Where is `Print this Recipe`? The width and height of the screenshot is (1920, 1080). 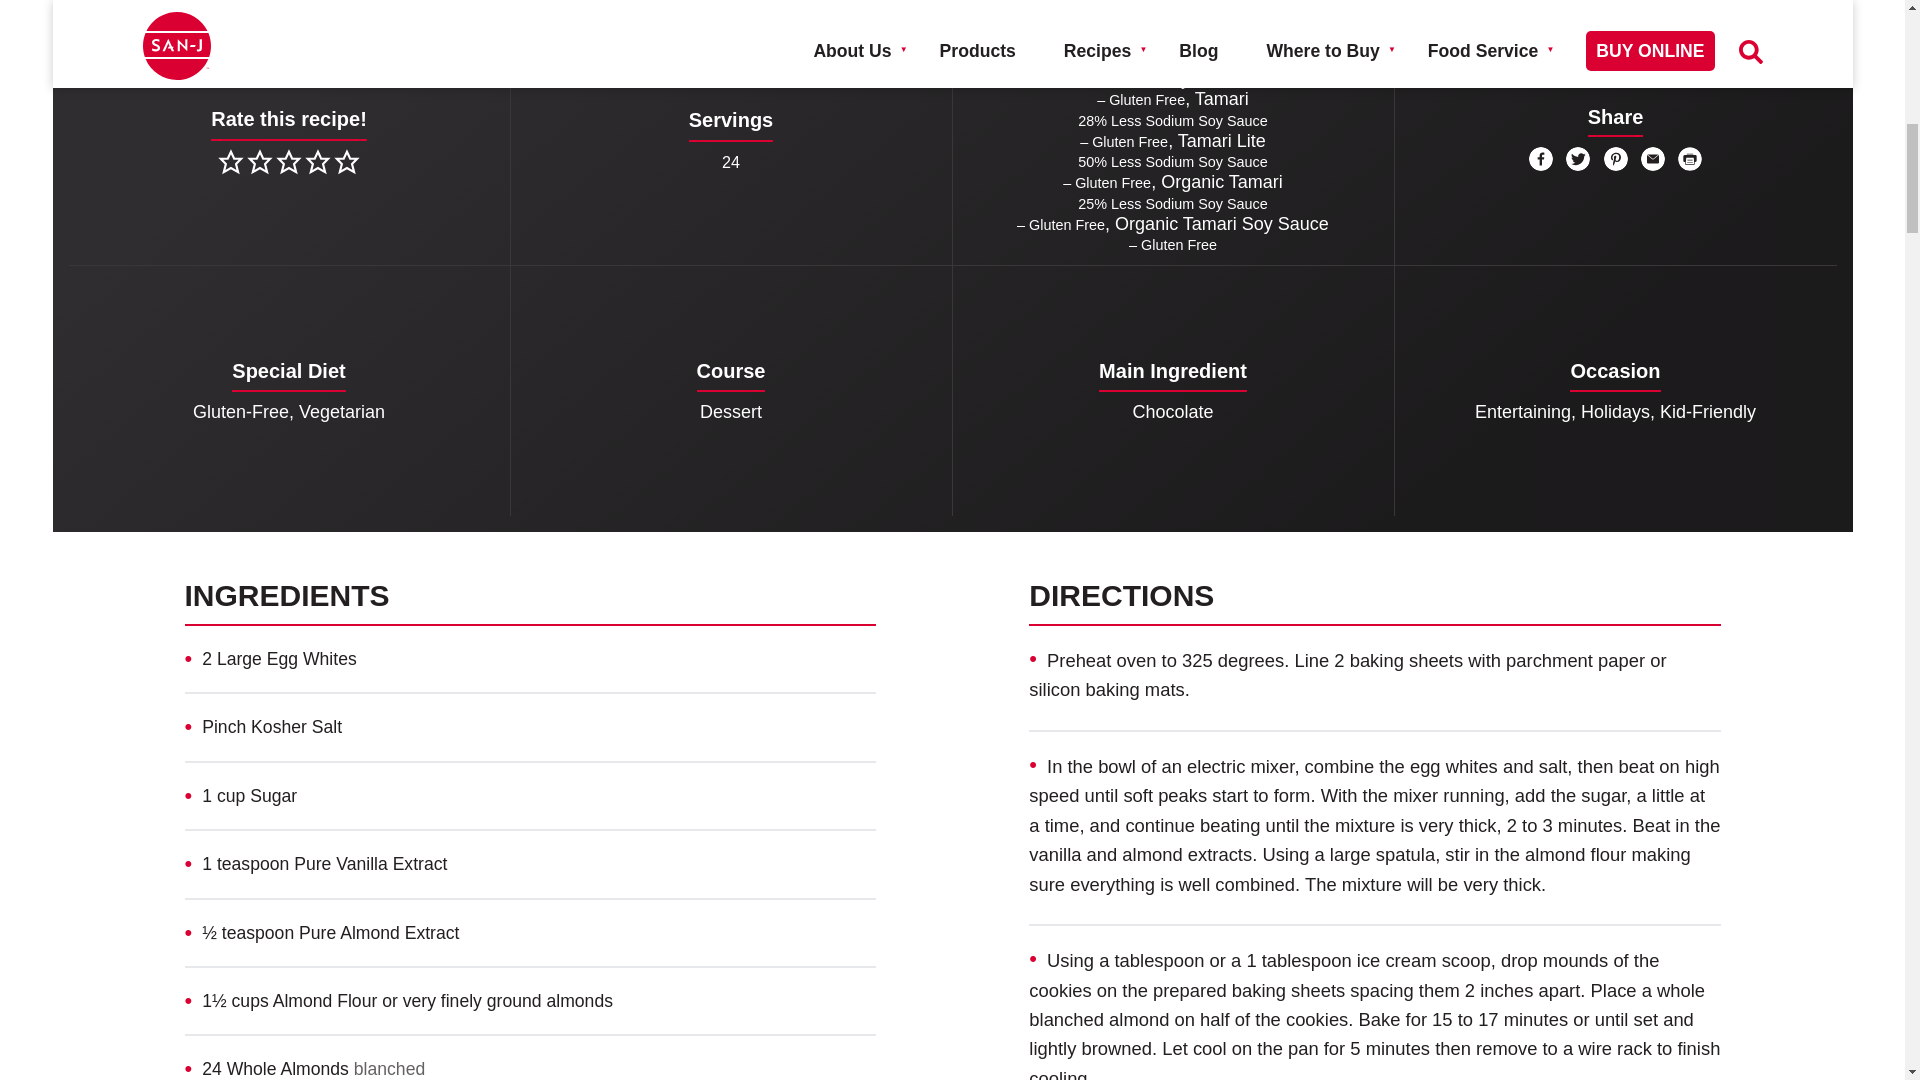 Print this Recipe is located at coordinates (1690, 158).